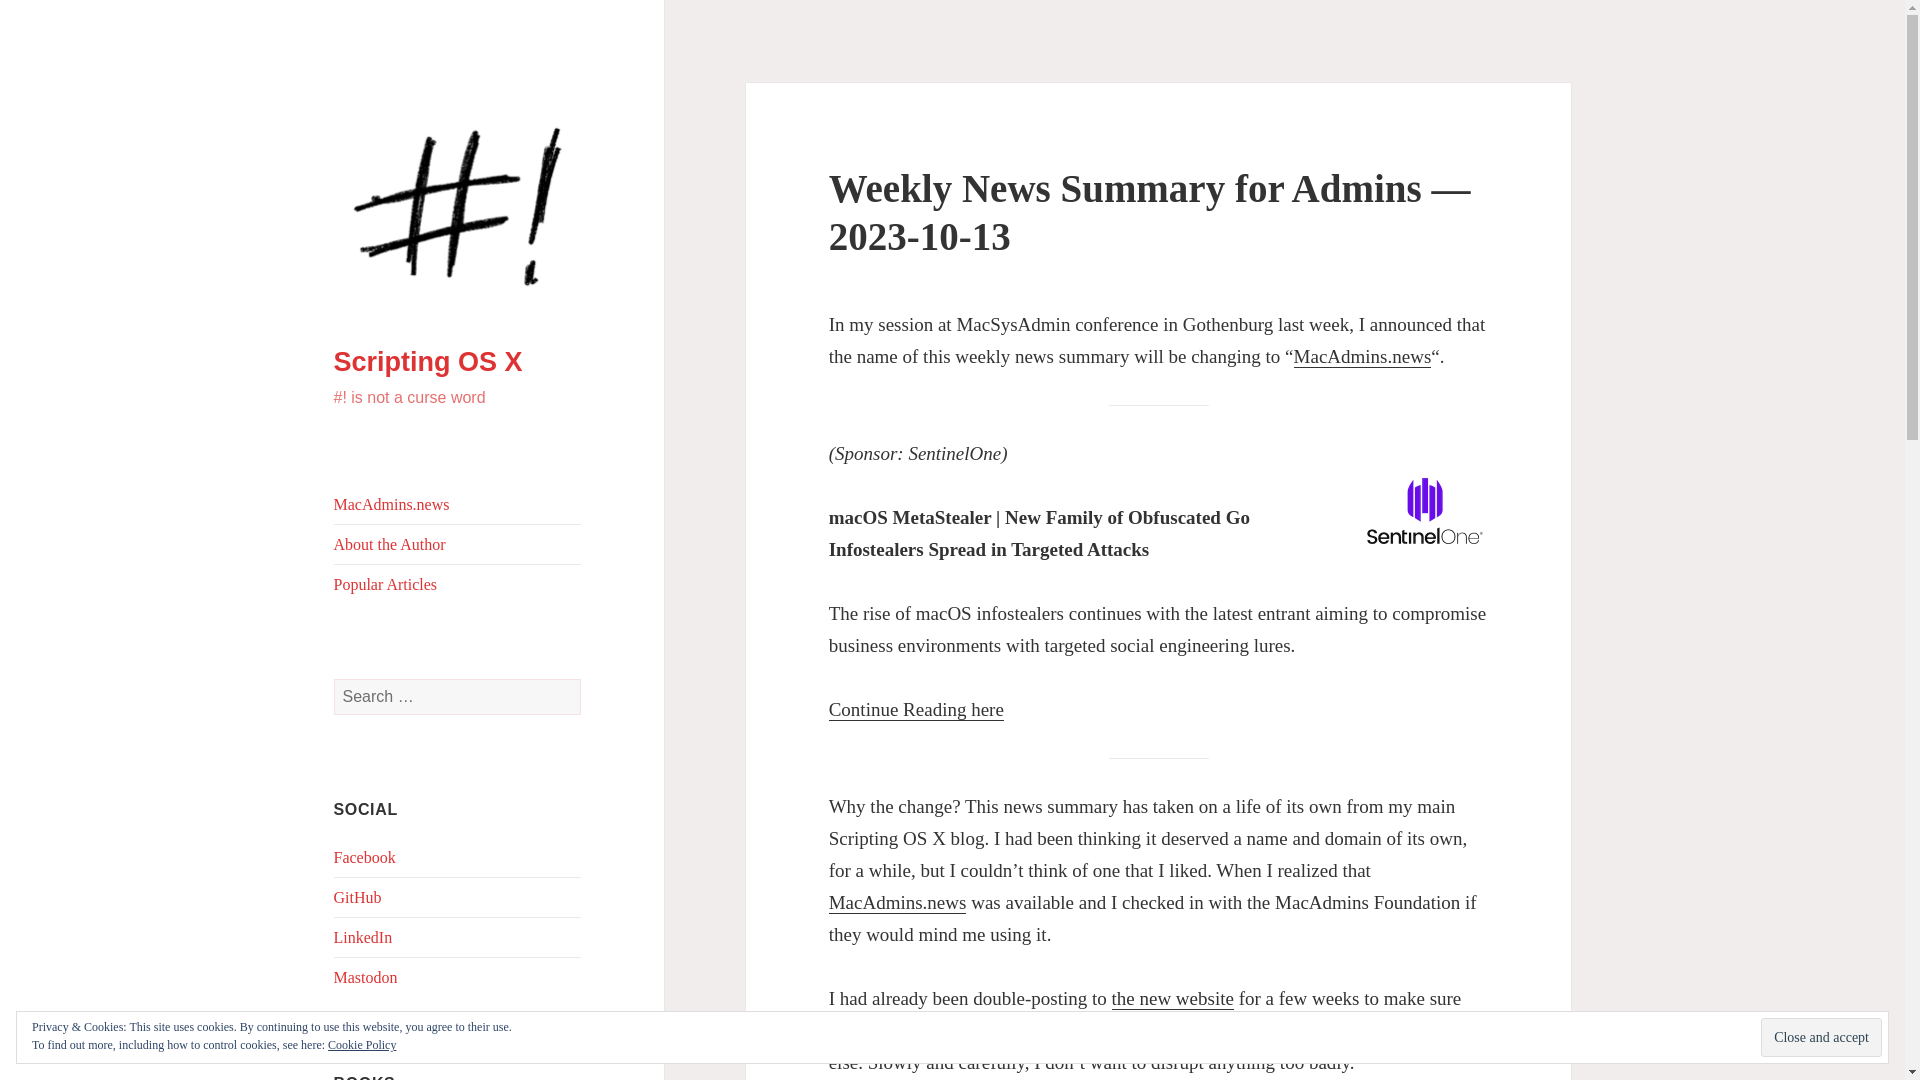  Describe the element at coordinates (386, 584) in the screenshot. I see `Popular Articles` at that location.